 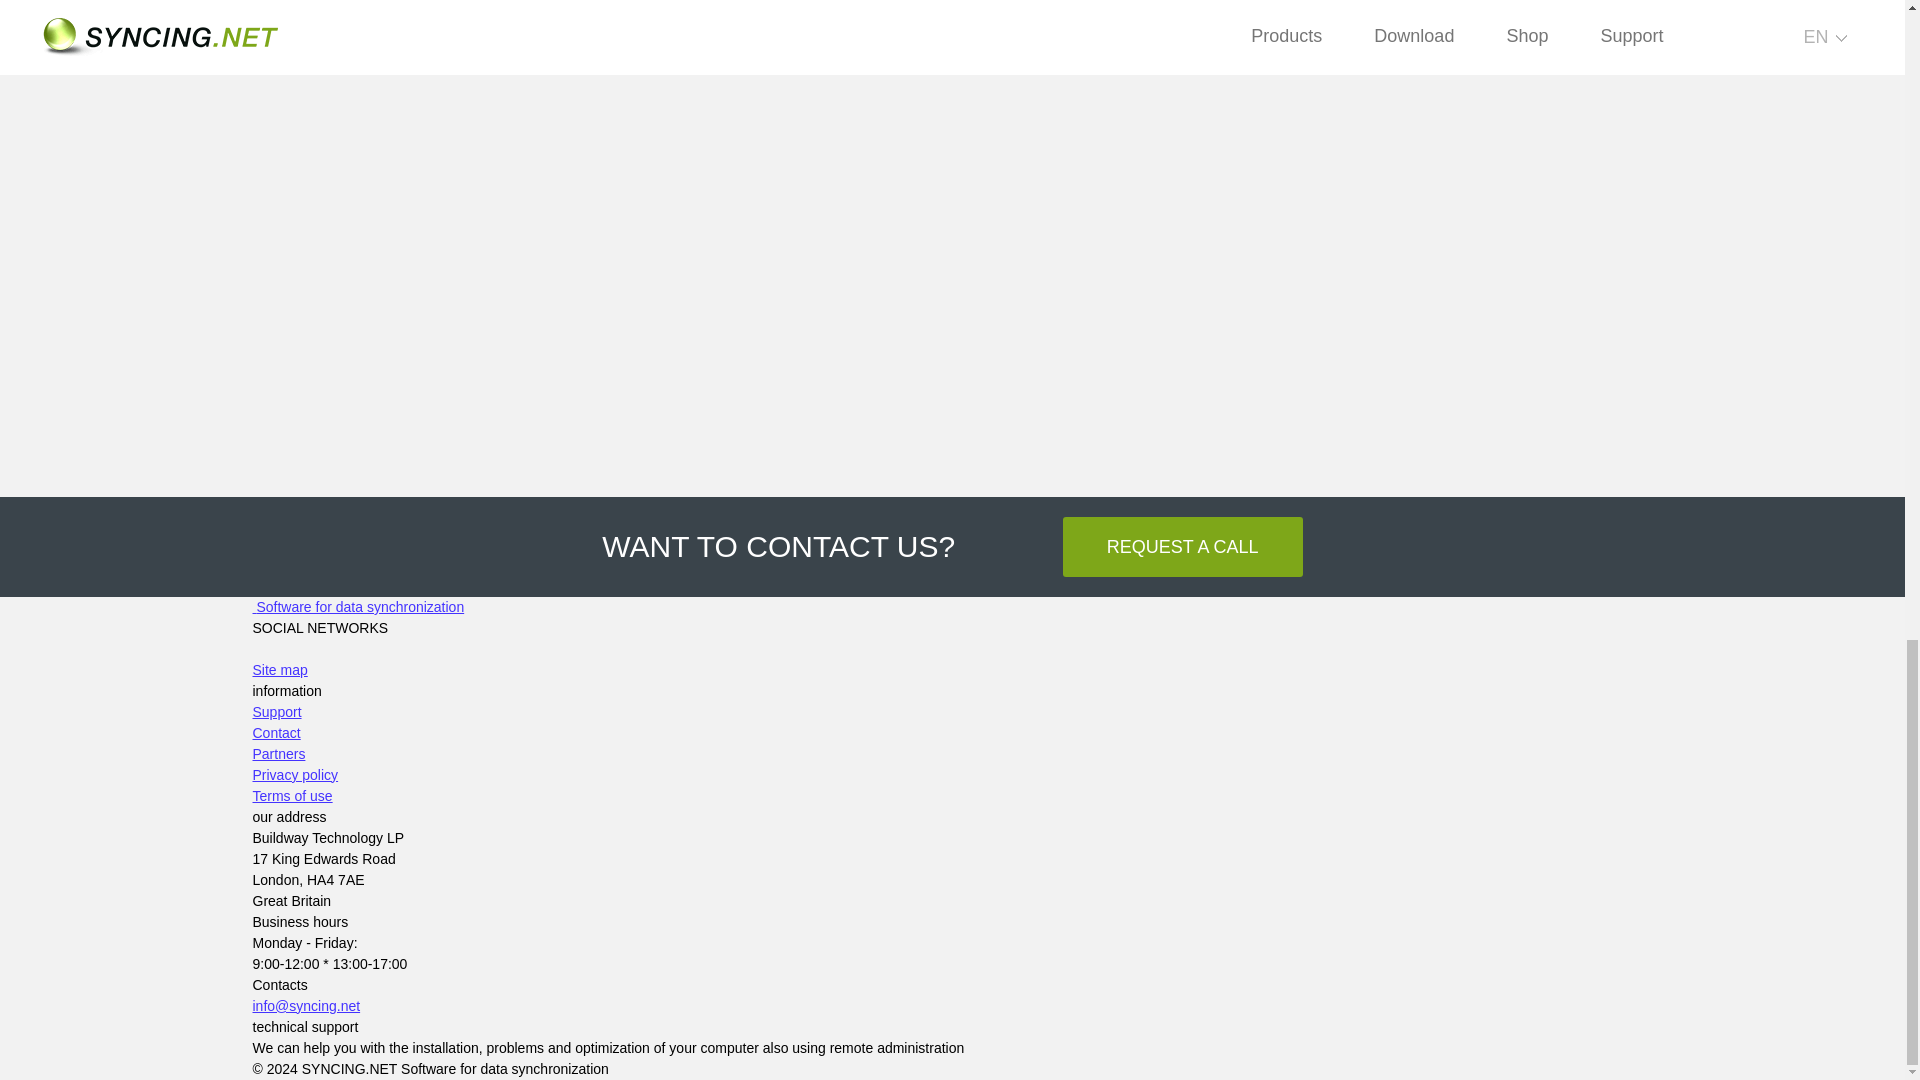 I want to click on Site map, so click(x=951, y=670).